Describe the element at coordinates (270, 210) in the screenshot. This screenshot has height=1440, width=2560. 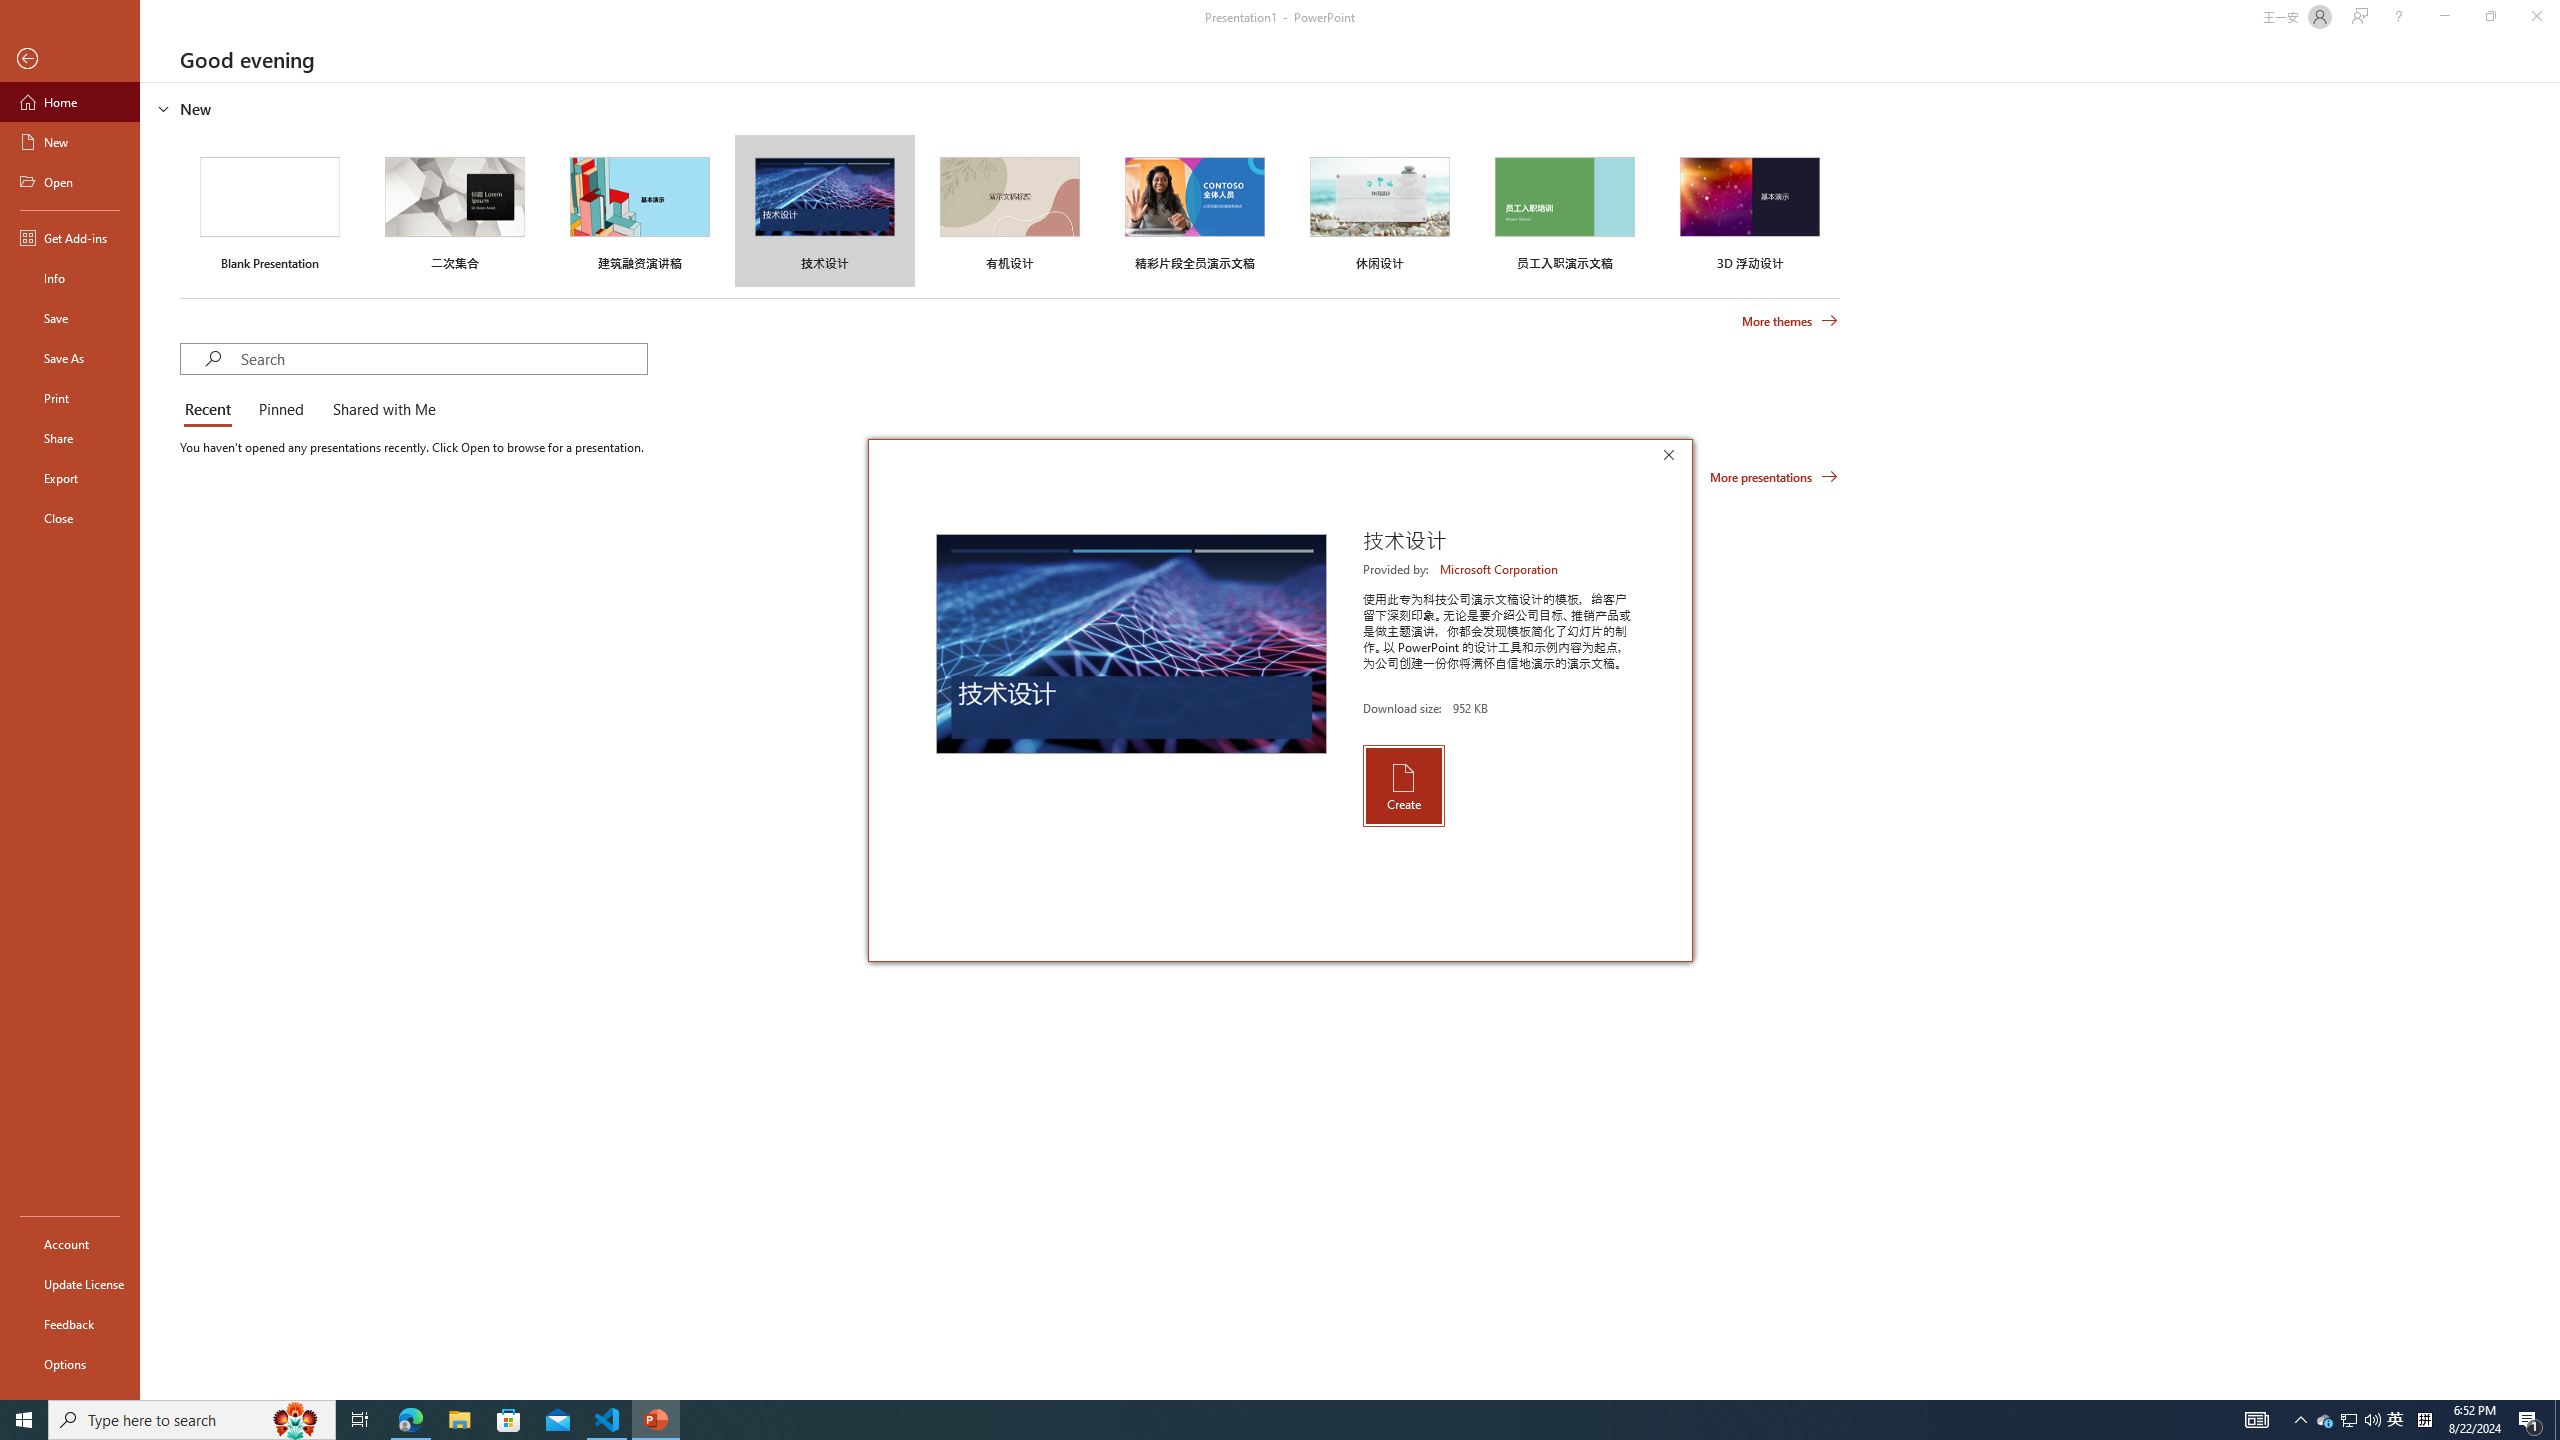
I see `Blank Presentation` at that location.